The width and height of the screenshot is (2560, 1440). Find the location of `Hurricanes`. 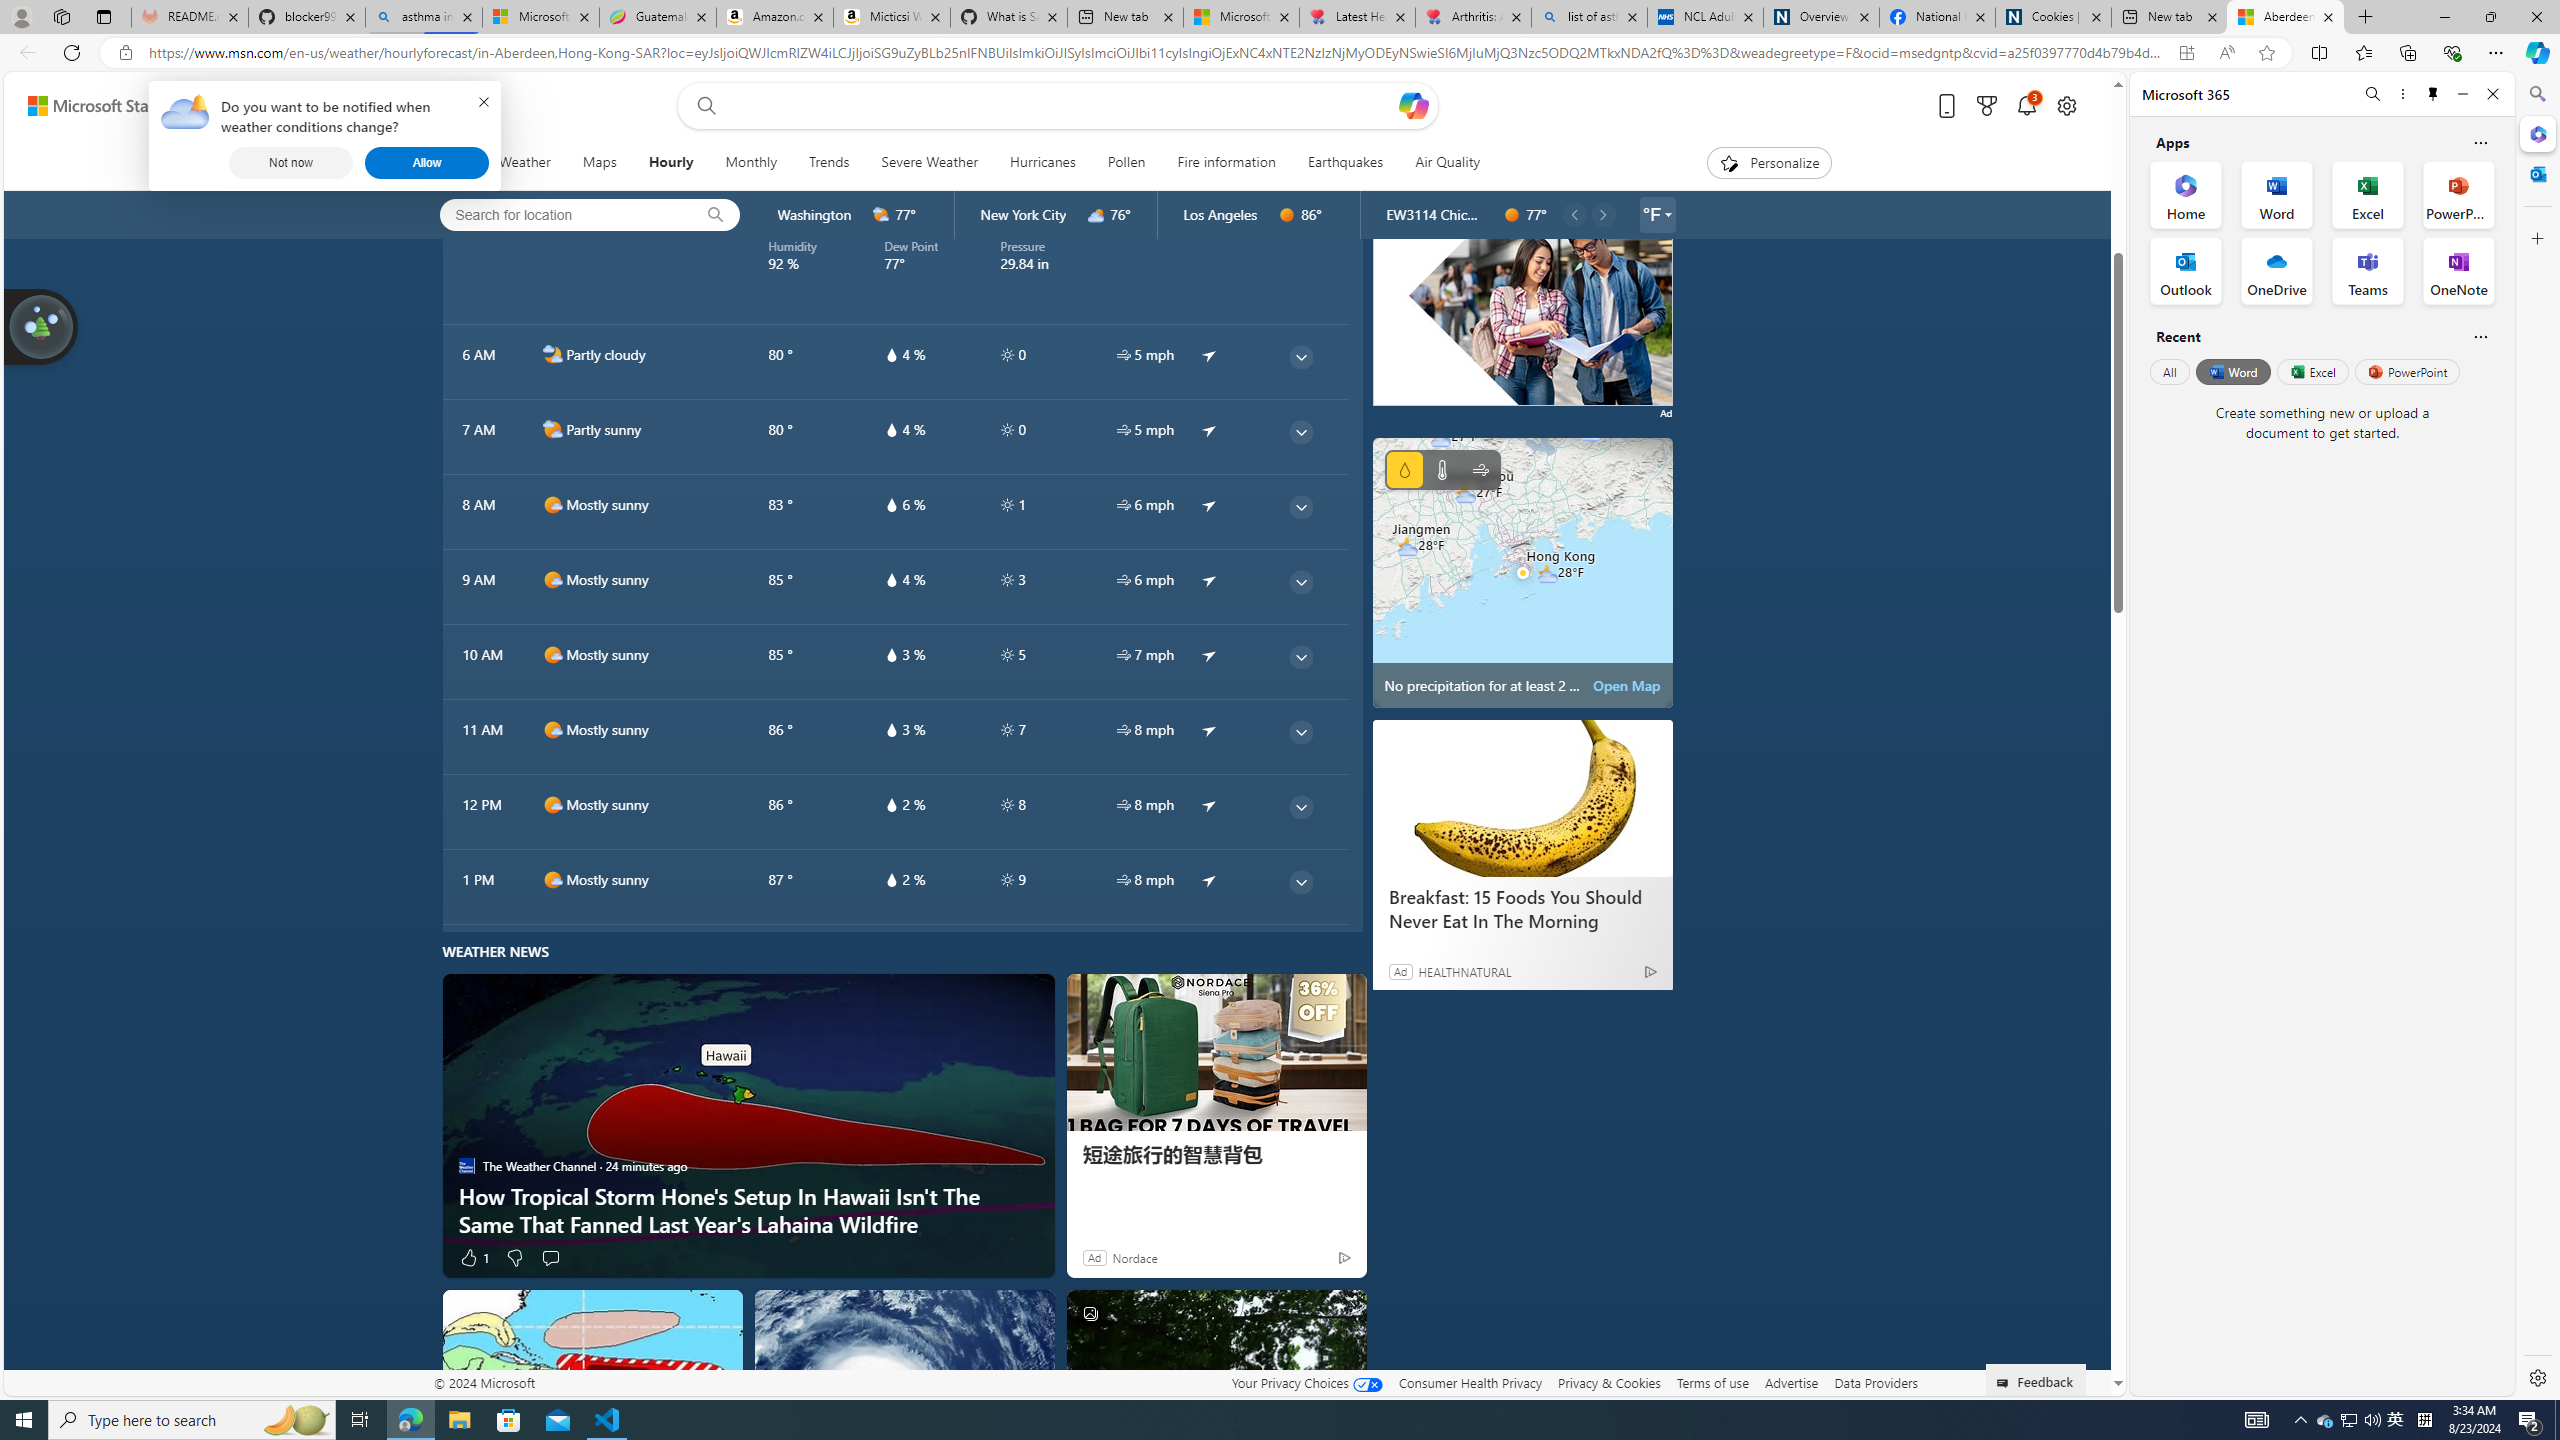

Hurricanes is located at coordinates (1043, 163).